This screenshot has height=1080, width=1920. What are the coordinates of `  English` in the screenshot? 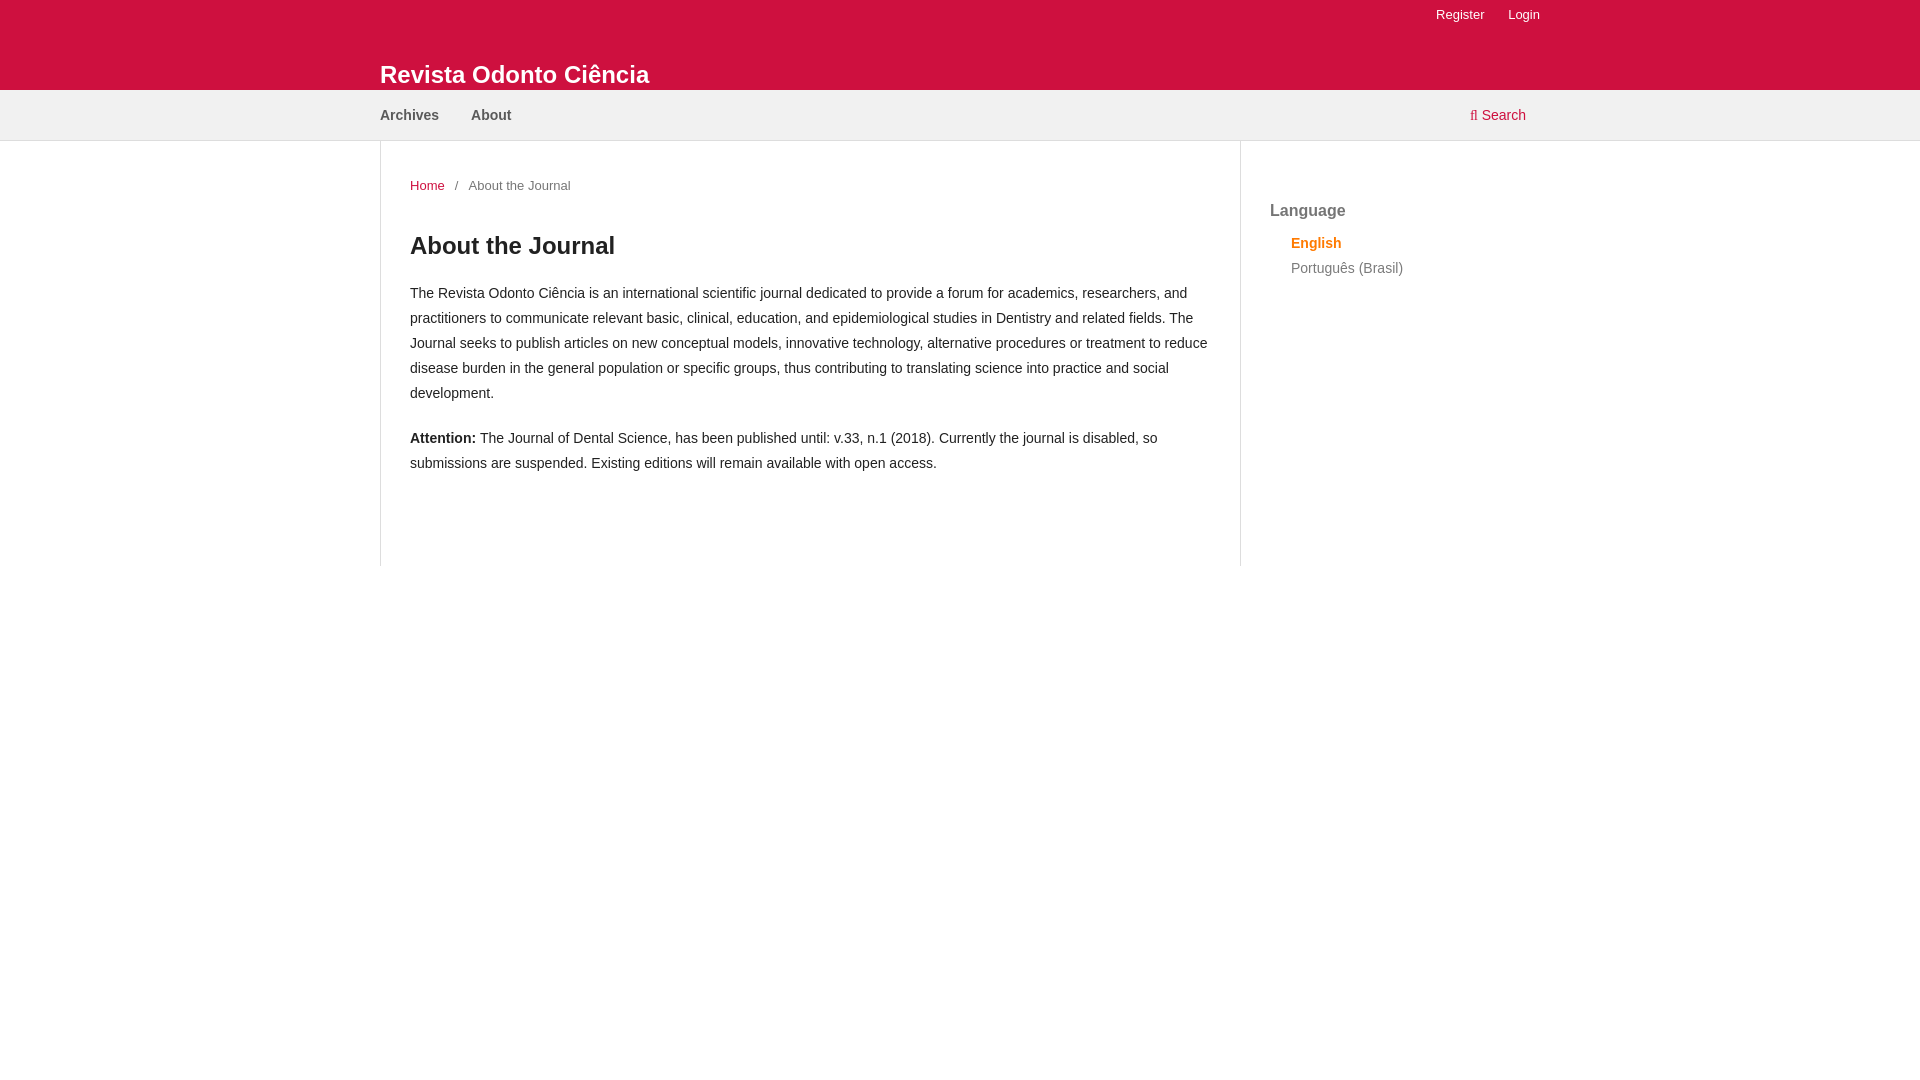 It's located at (1316, 242).